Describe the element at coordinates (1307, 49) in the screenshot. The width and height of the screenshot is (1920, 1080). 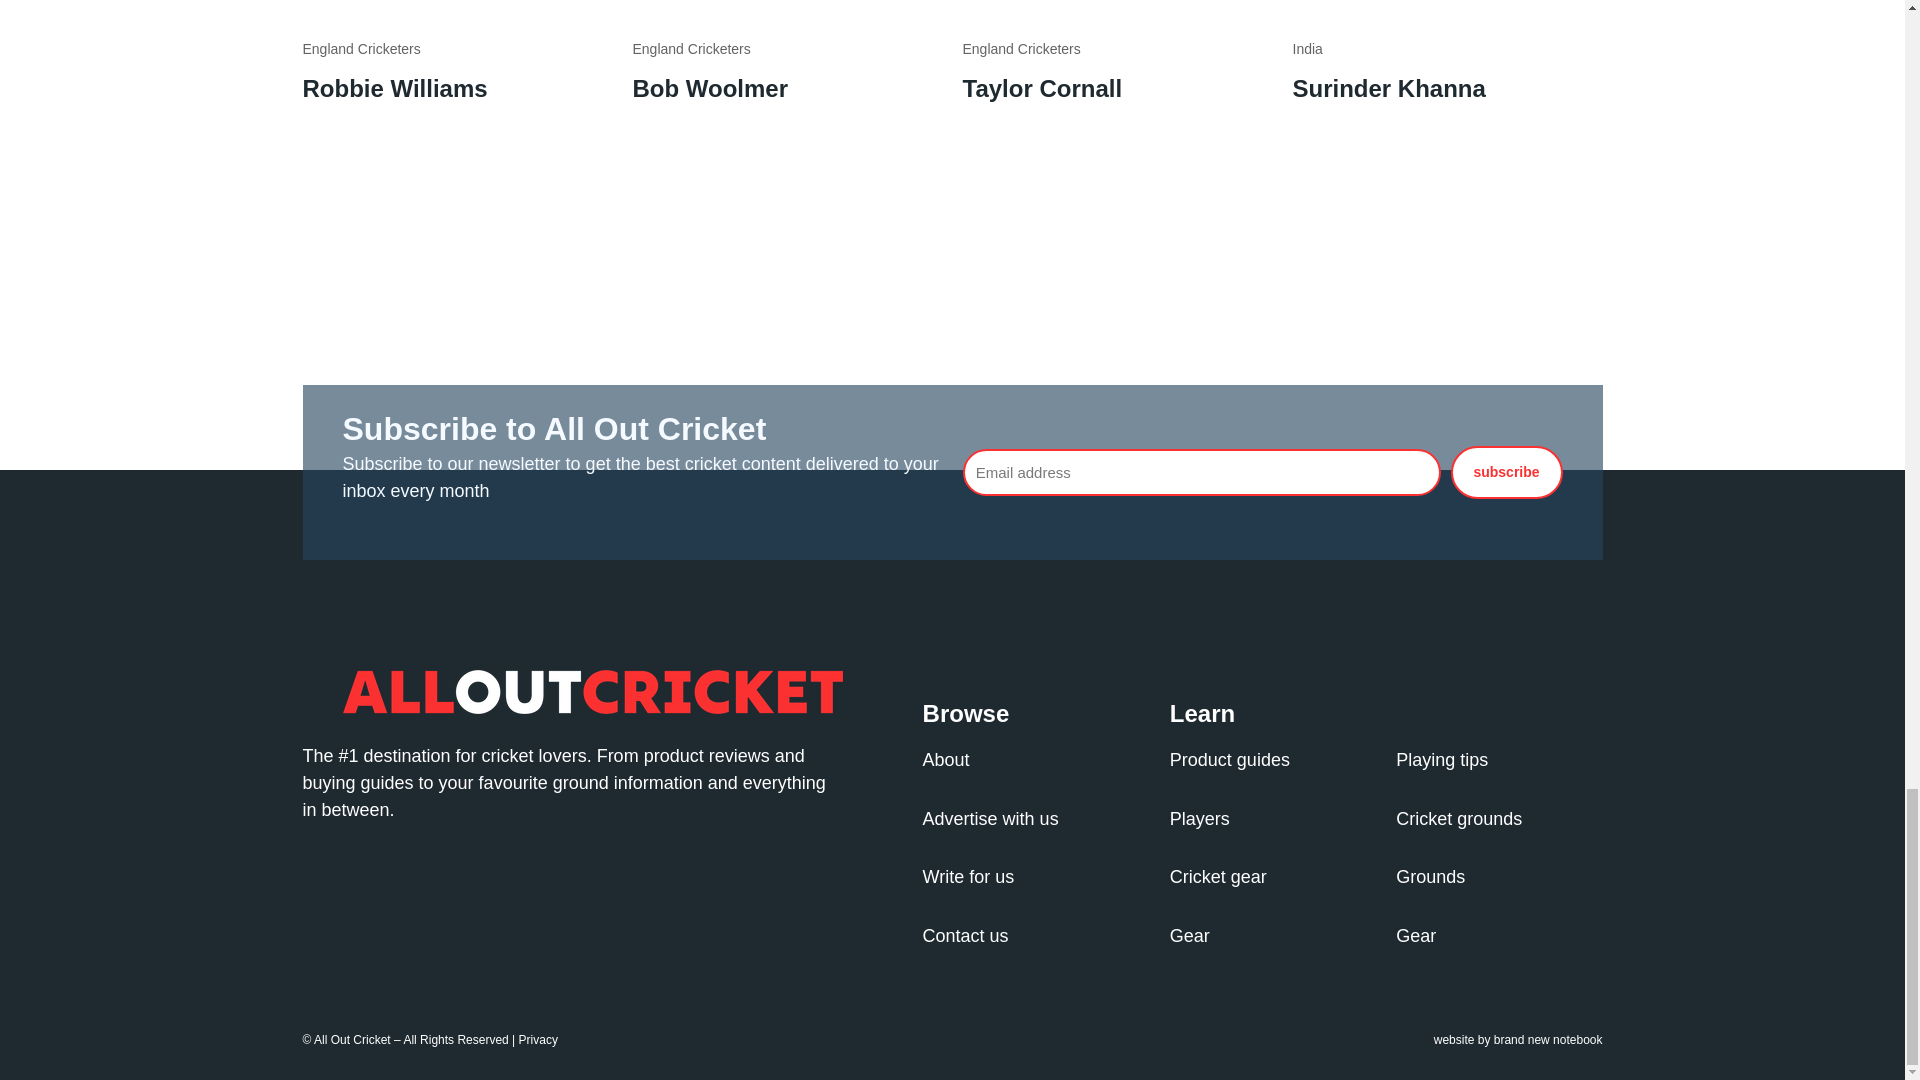
I see `India` at that location.